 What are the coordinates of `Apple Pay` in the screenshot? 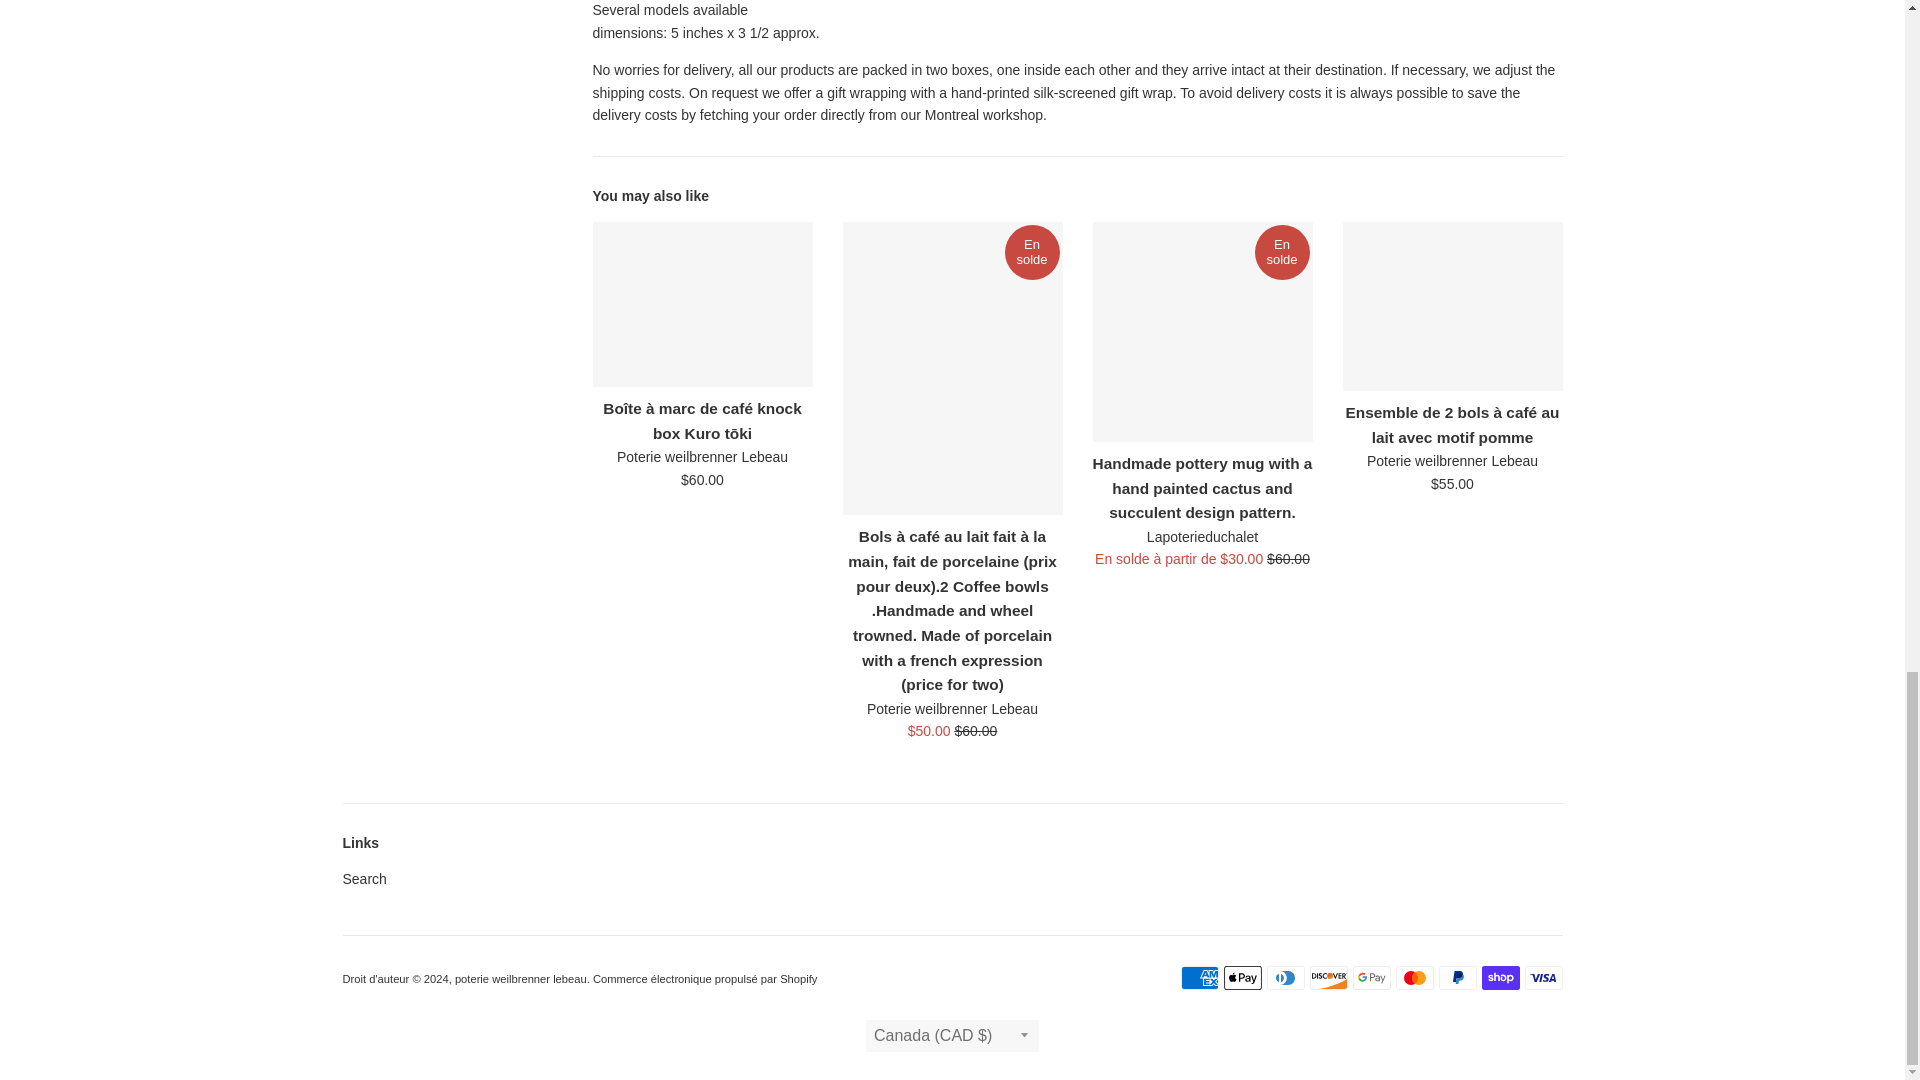 It's located at (1242, 978).